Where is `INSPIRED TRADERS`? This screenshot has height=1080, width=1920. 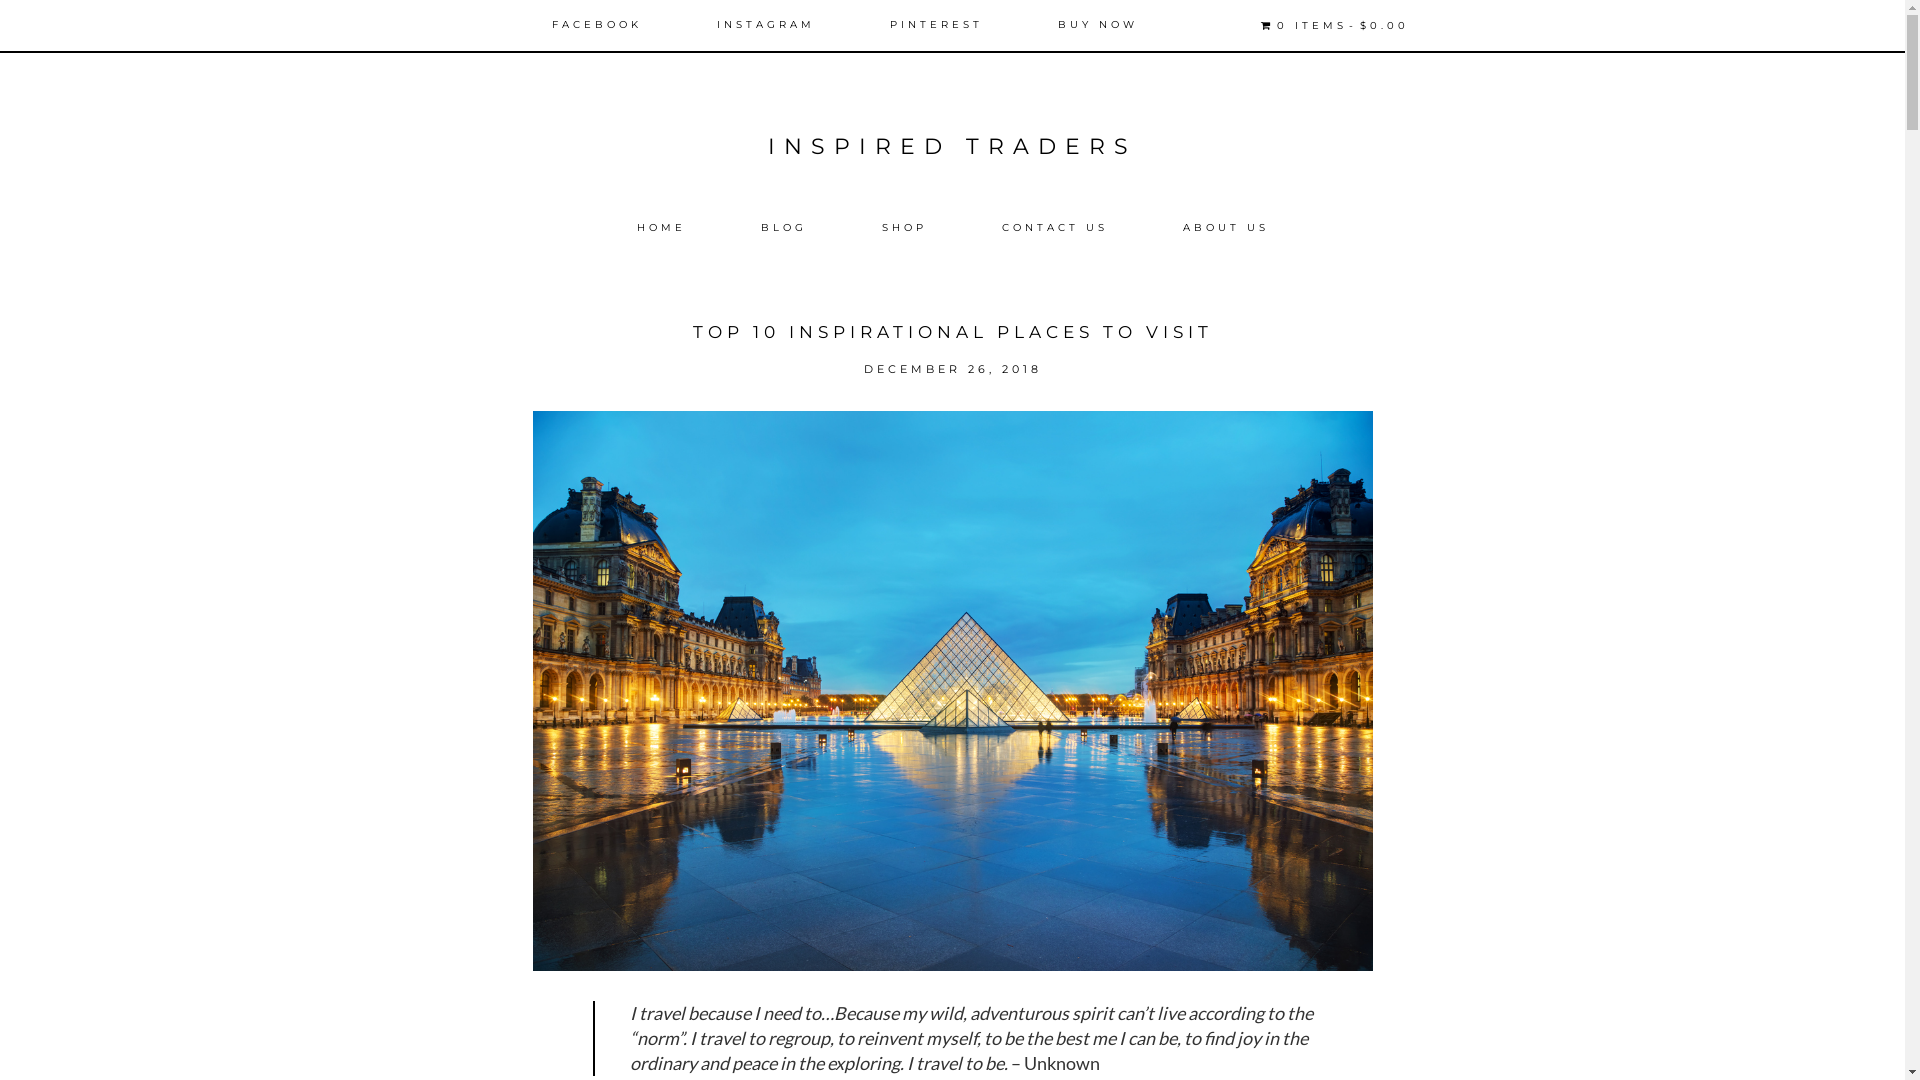 INSPIRED TRADERS is located at coordinates (952, 146).